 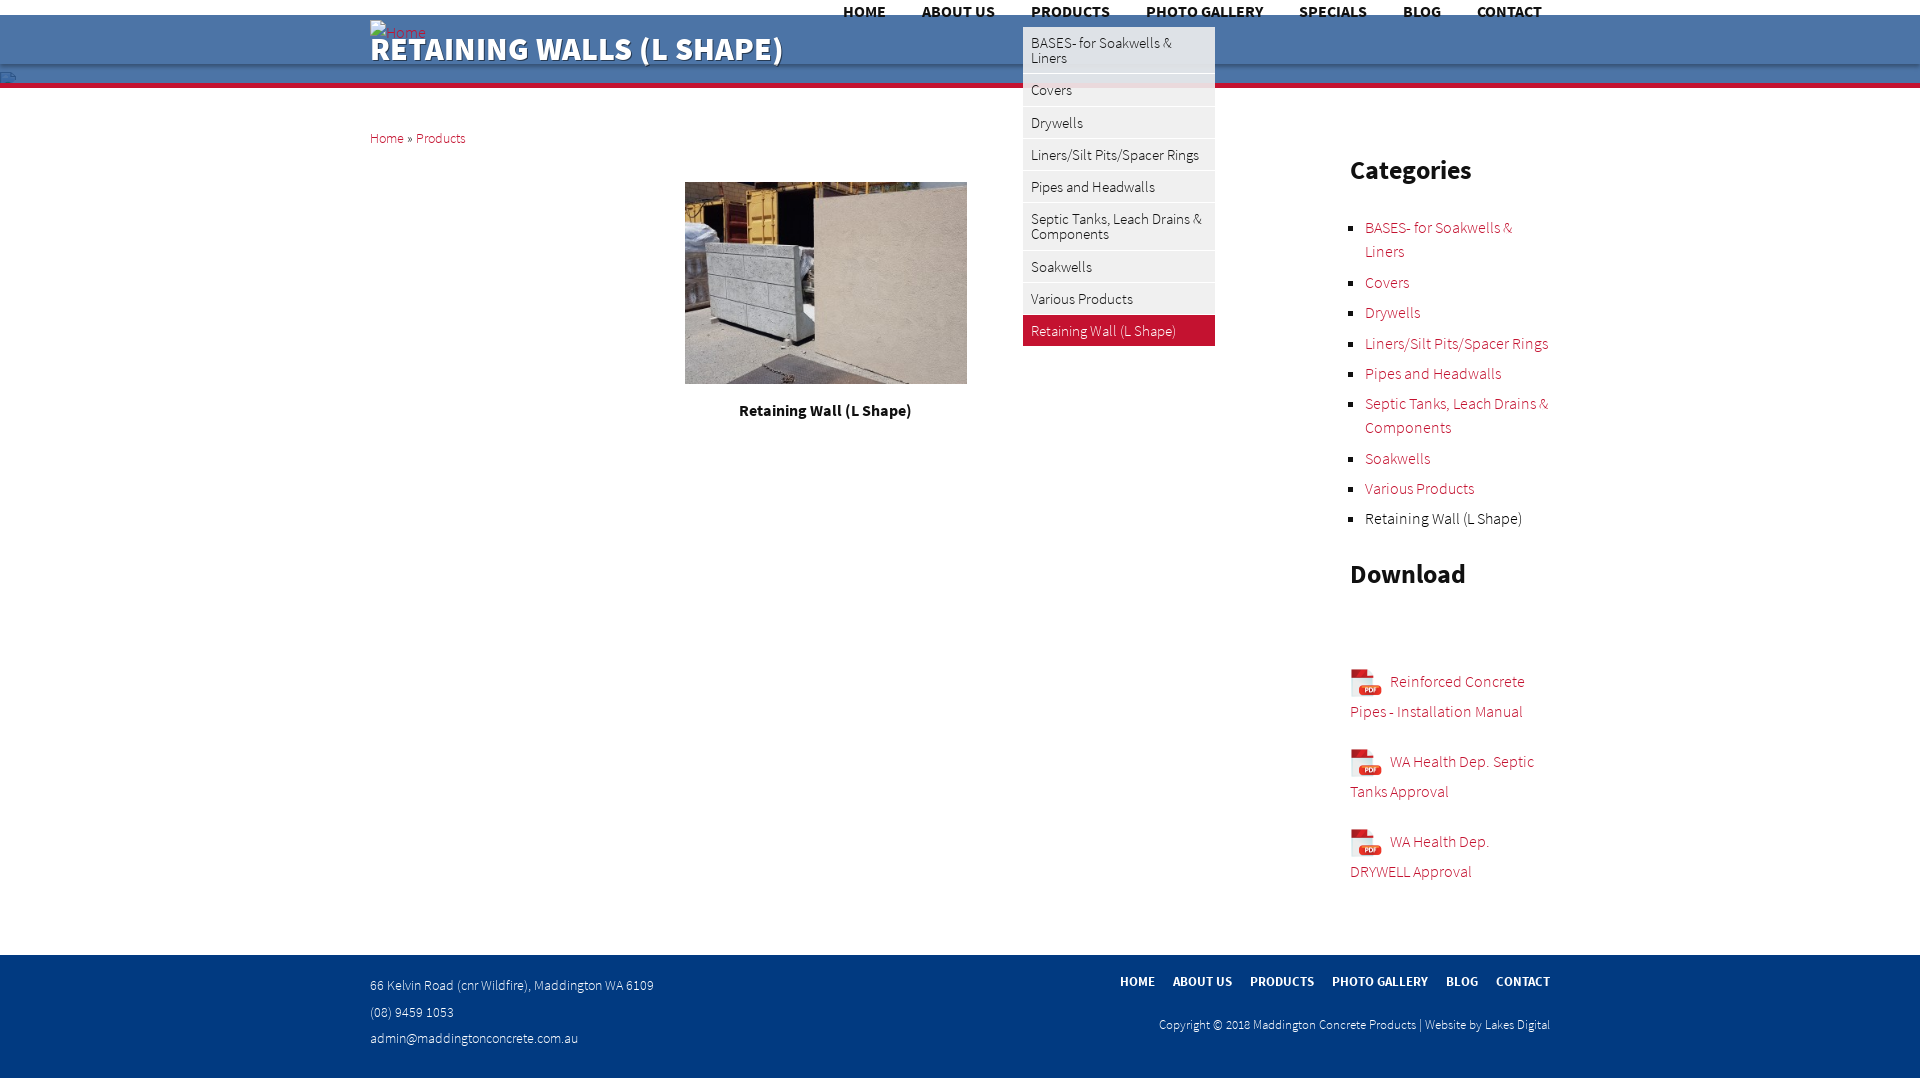 What do you see at coordinates (1119, 267) in the screenshot?
I see `Soakwells` at bounding box center [1119, 267].